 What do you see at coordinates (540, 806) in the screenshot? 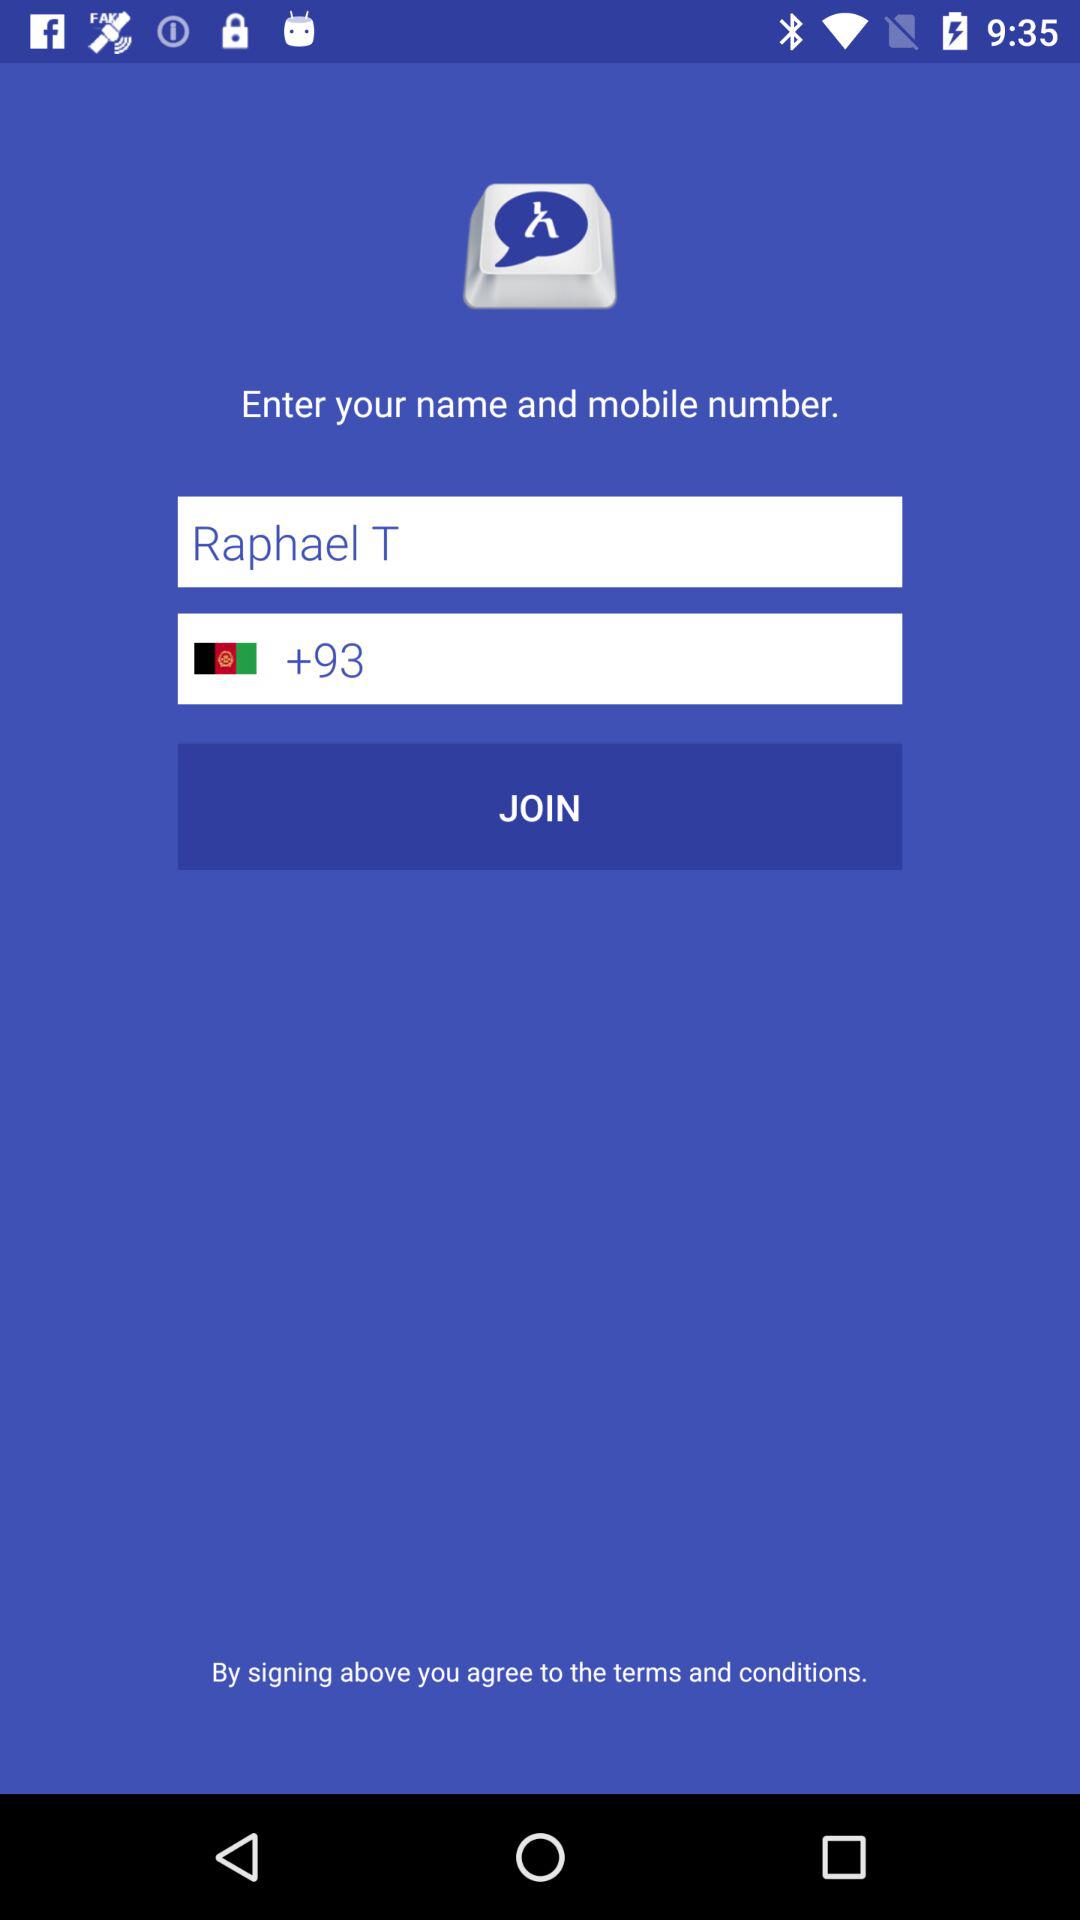
I see `open icon above the by signing above icon` at bounding box center [540, 806].